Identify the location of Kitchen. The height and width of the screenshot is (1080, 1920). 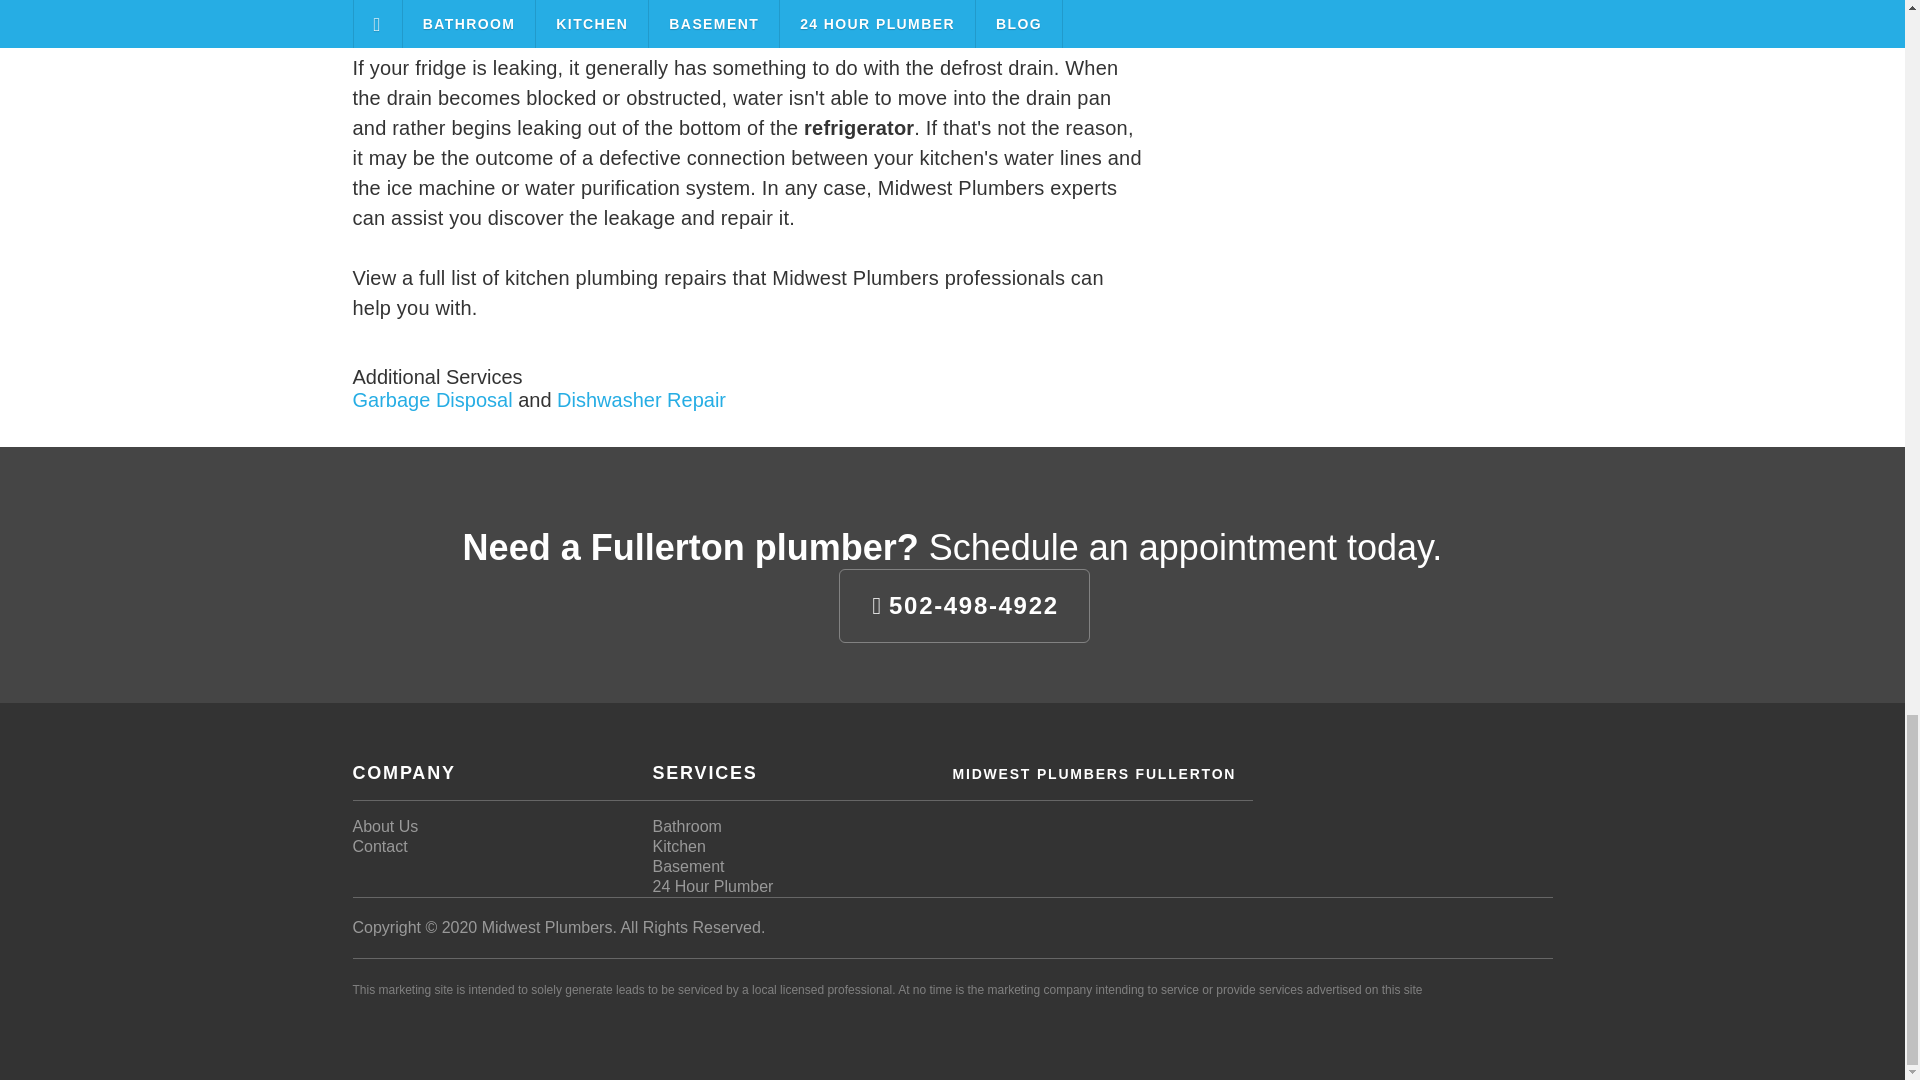
(678, 846).